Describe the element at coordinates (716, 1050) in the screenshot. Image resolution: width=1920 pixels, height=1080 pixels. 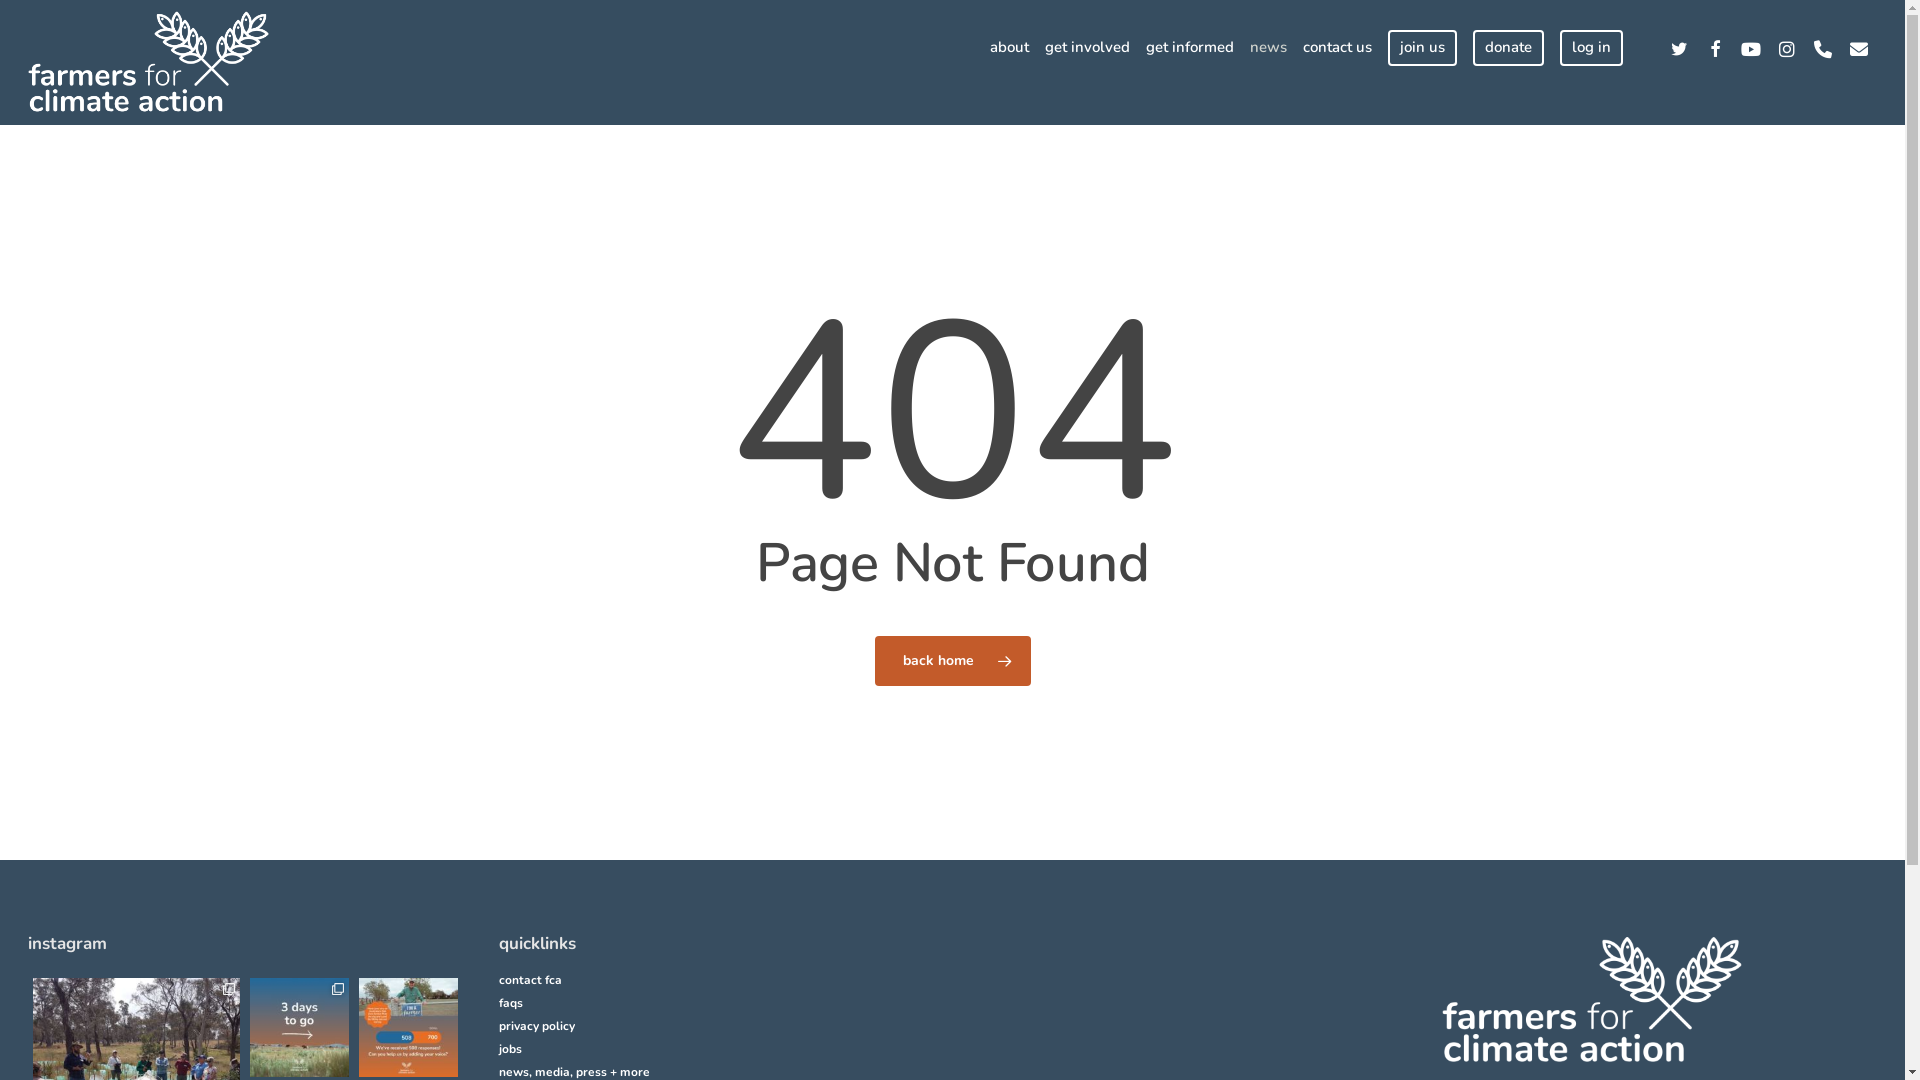
I see `jobs` at that location.